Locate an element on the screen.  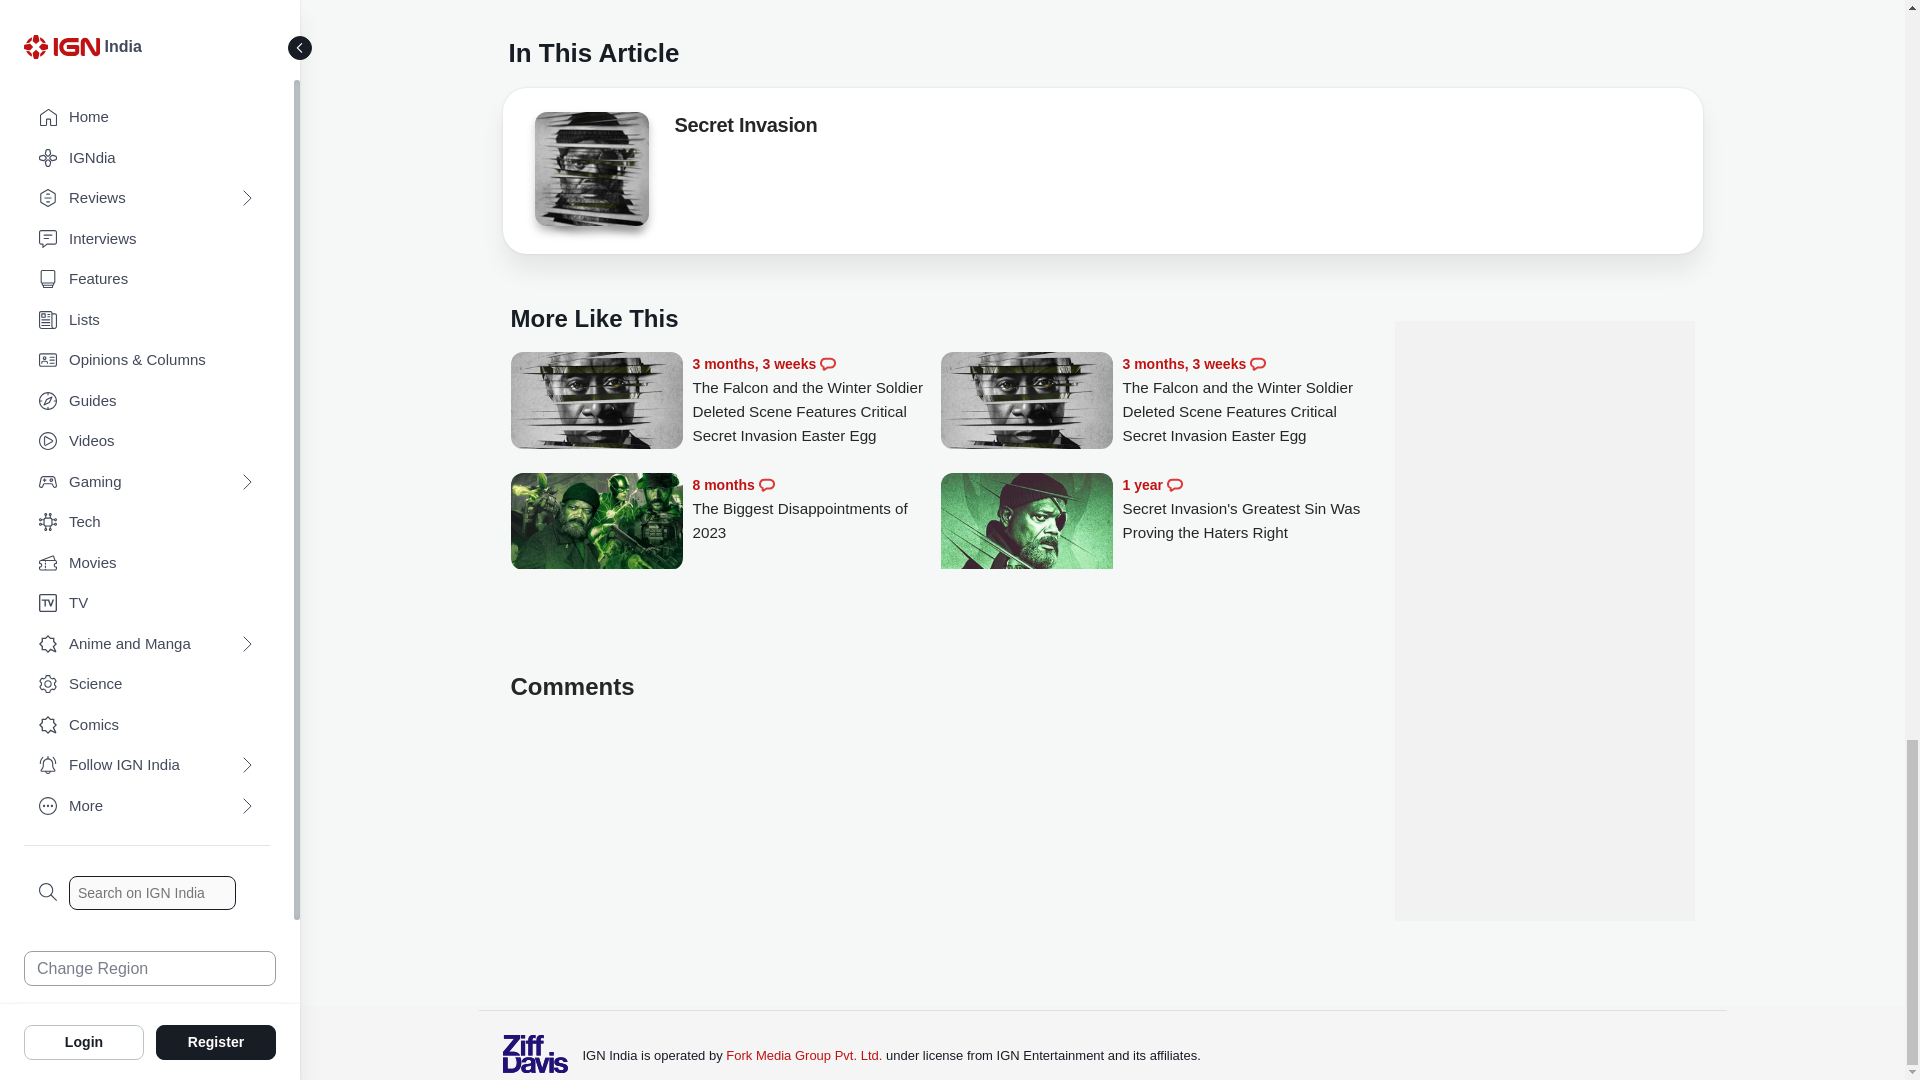
Secret Invasion's Greatest Sin Was Proving the Haters Right is located at coordinates (1026, 561).